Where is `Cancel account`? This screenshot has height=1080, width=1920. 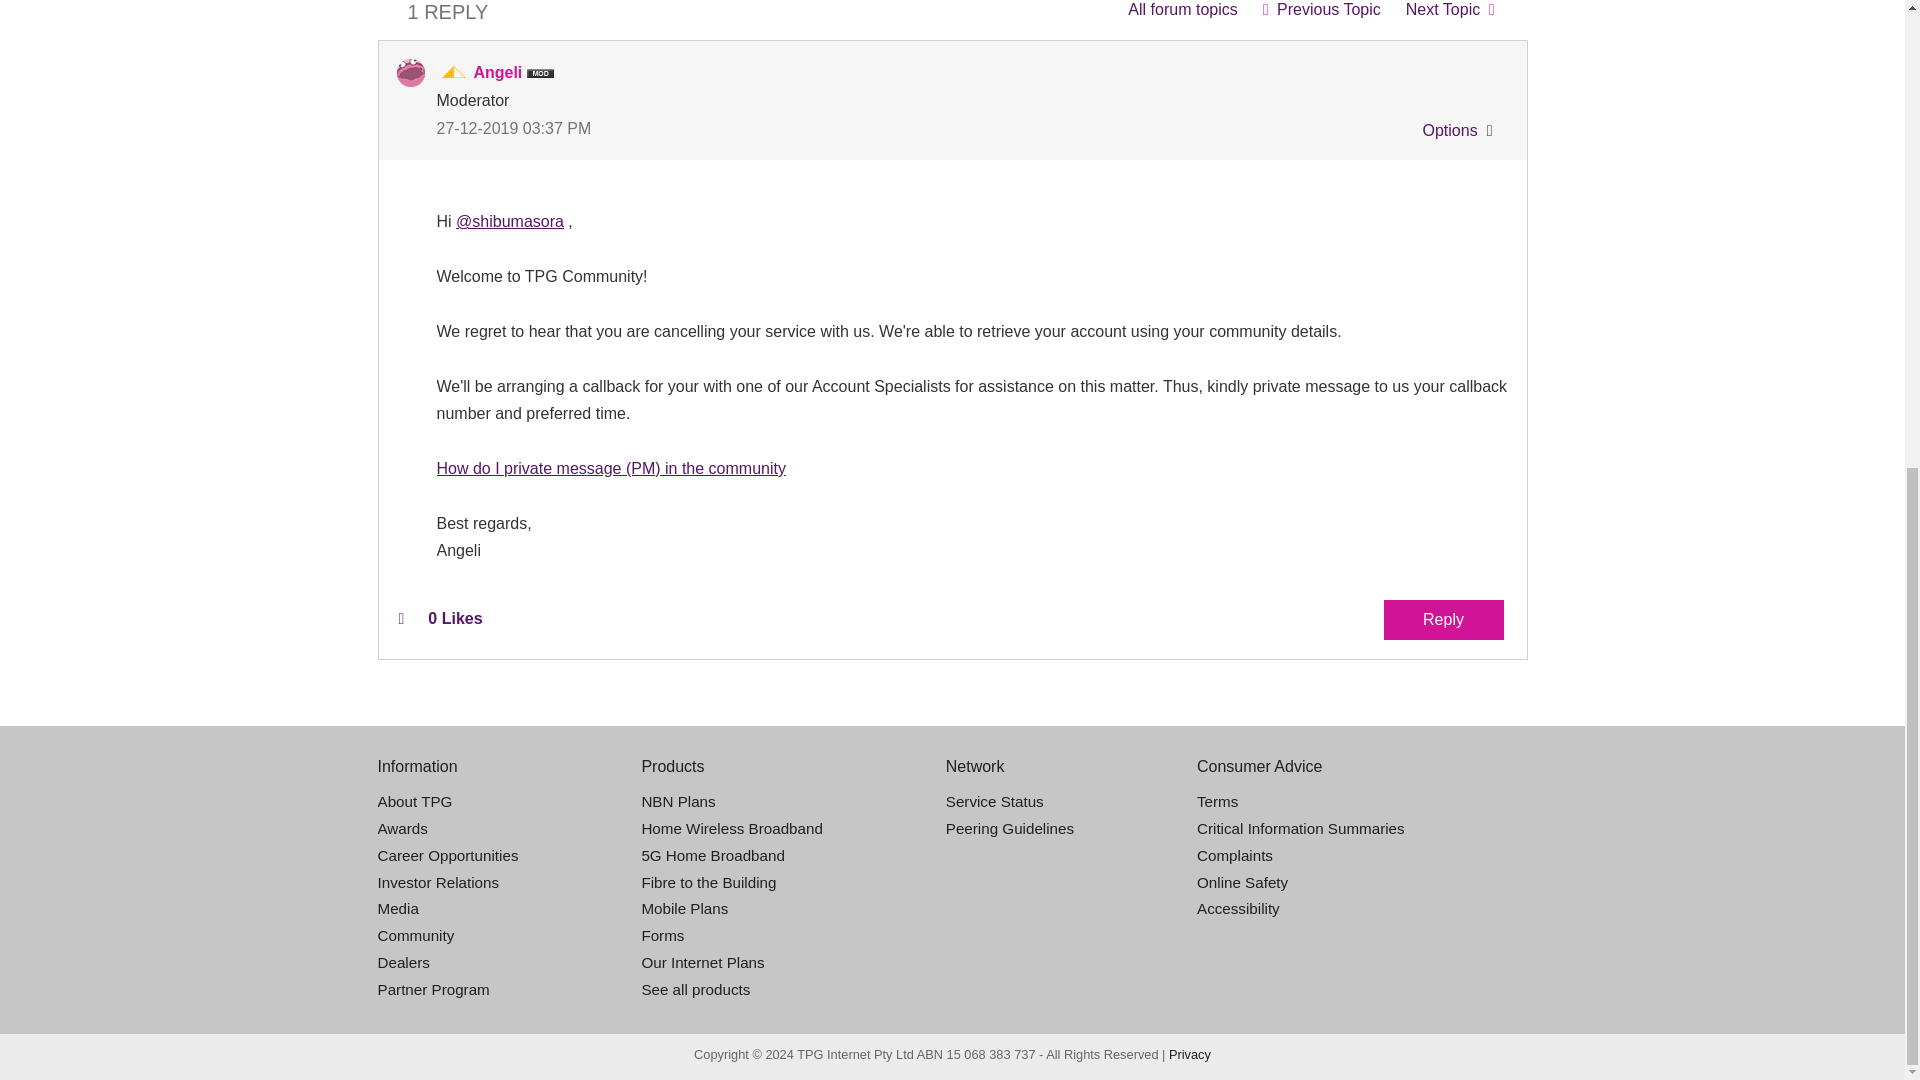
Cancel account is located at coordinates (1450, 15).